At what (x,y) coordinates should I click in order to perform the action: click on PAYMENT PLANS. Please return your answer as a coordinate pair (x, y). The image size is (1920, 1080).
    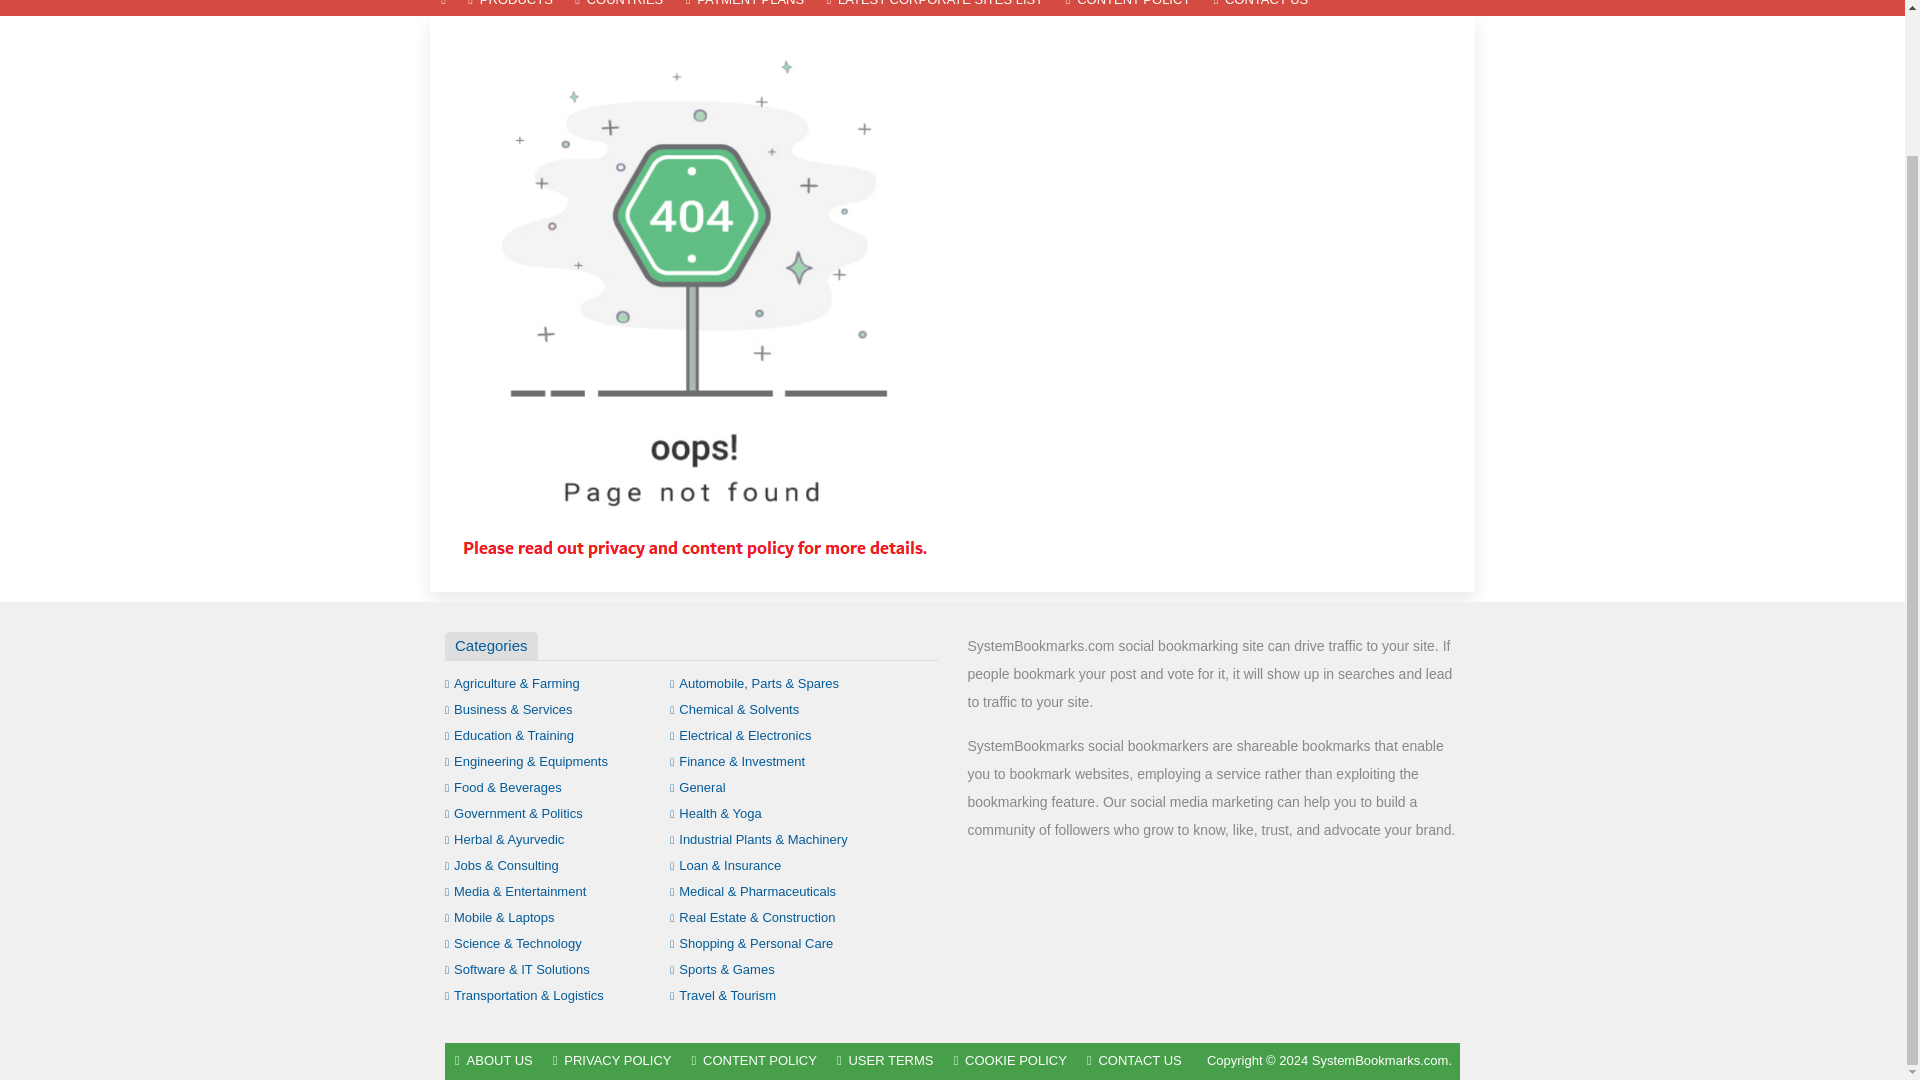
    Looking at the image, I should click on (744, 8).